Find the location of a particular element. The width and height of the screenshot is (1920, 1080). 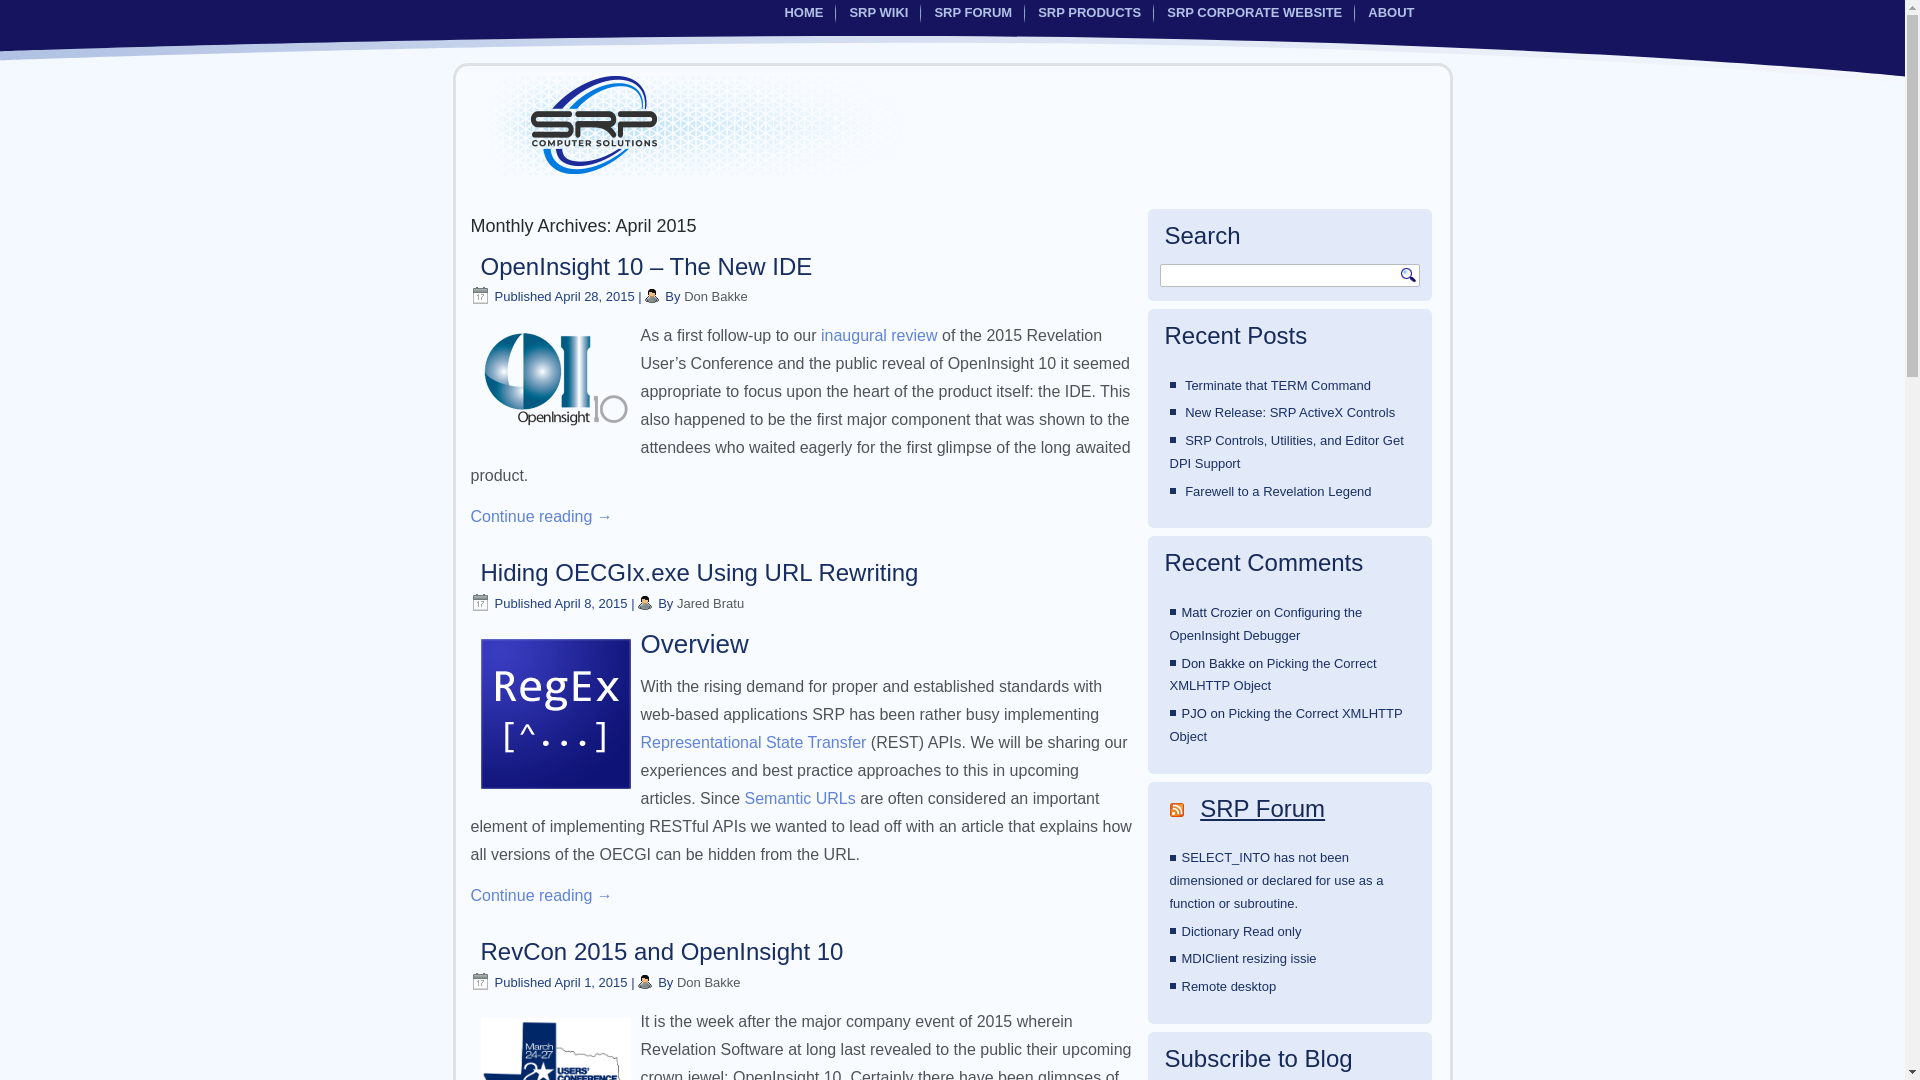

Configuring the OpenInsight Debugger is located at coordinates (1266, 623).